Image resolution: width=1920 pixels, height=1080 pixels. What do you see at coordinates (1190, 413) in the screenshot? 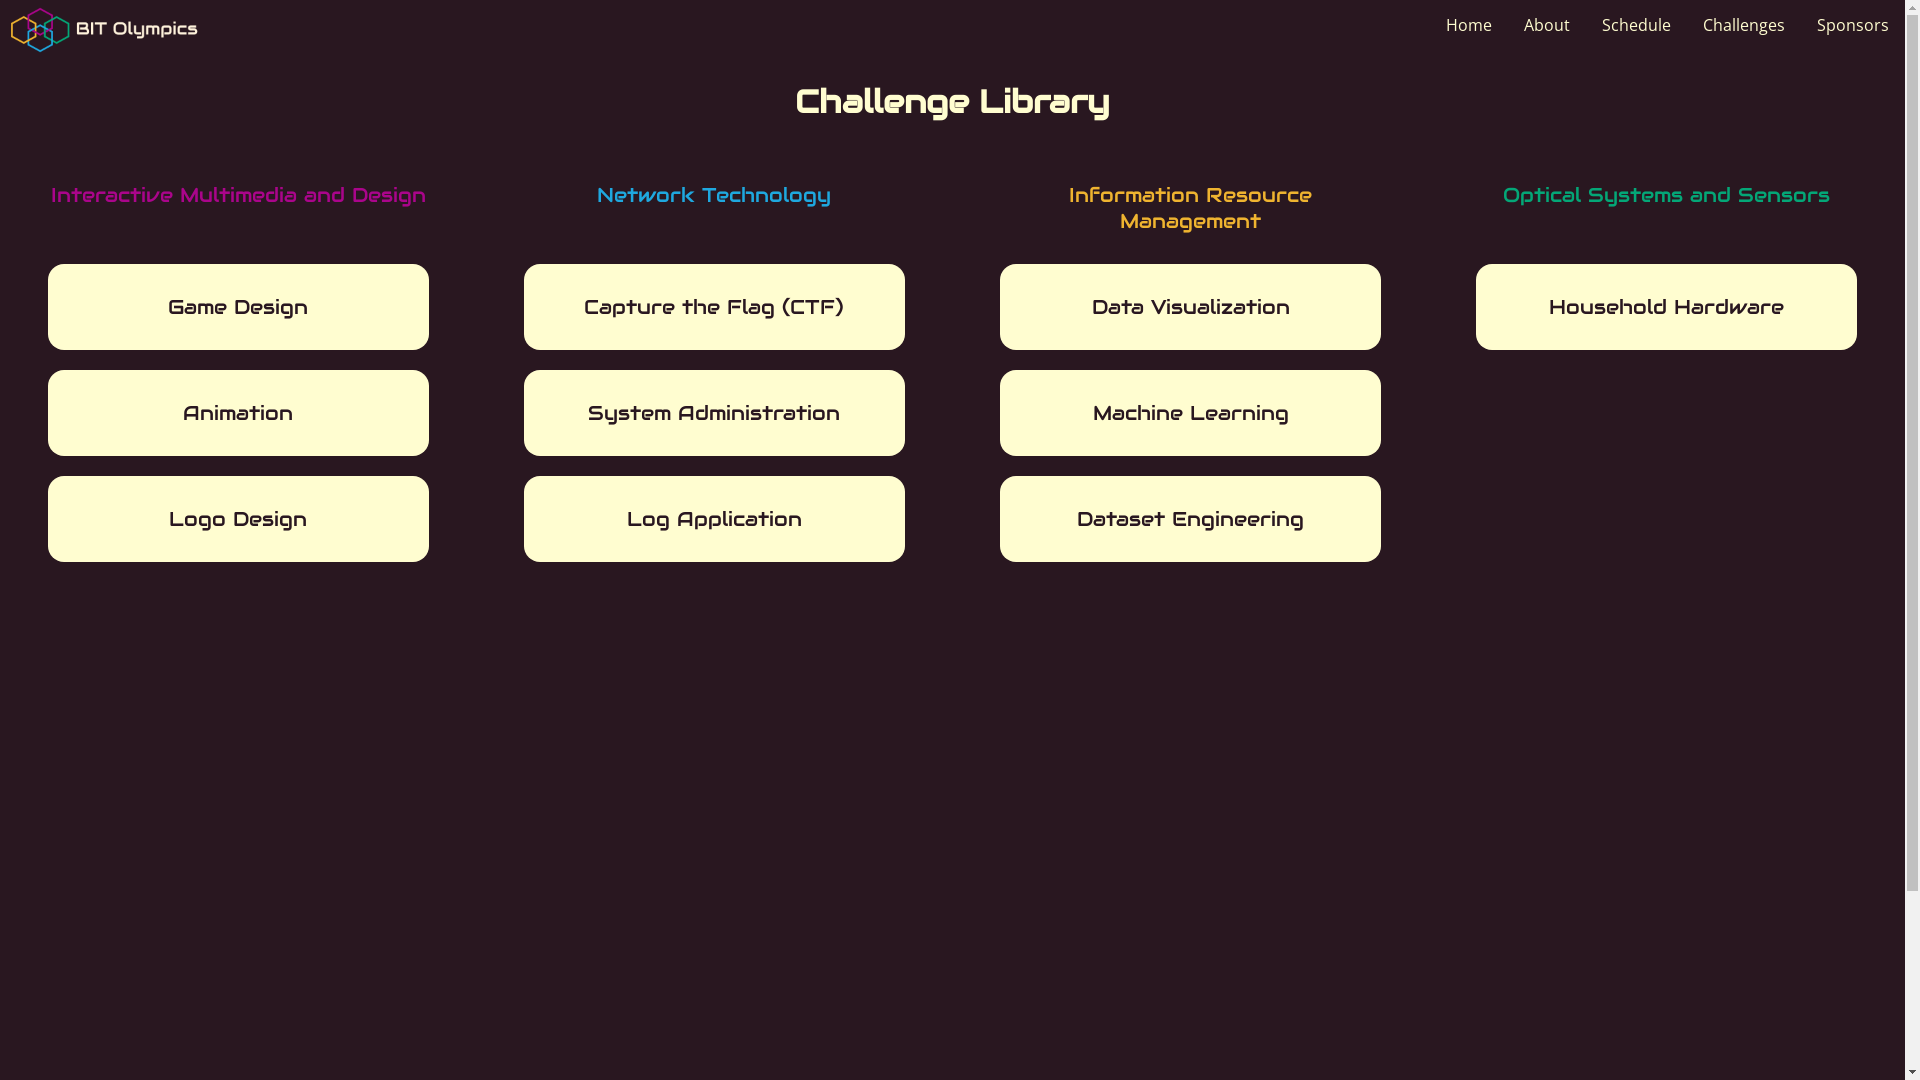
I see `Machine Learning` at bounding box center [1190, 413].